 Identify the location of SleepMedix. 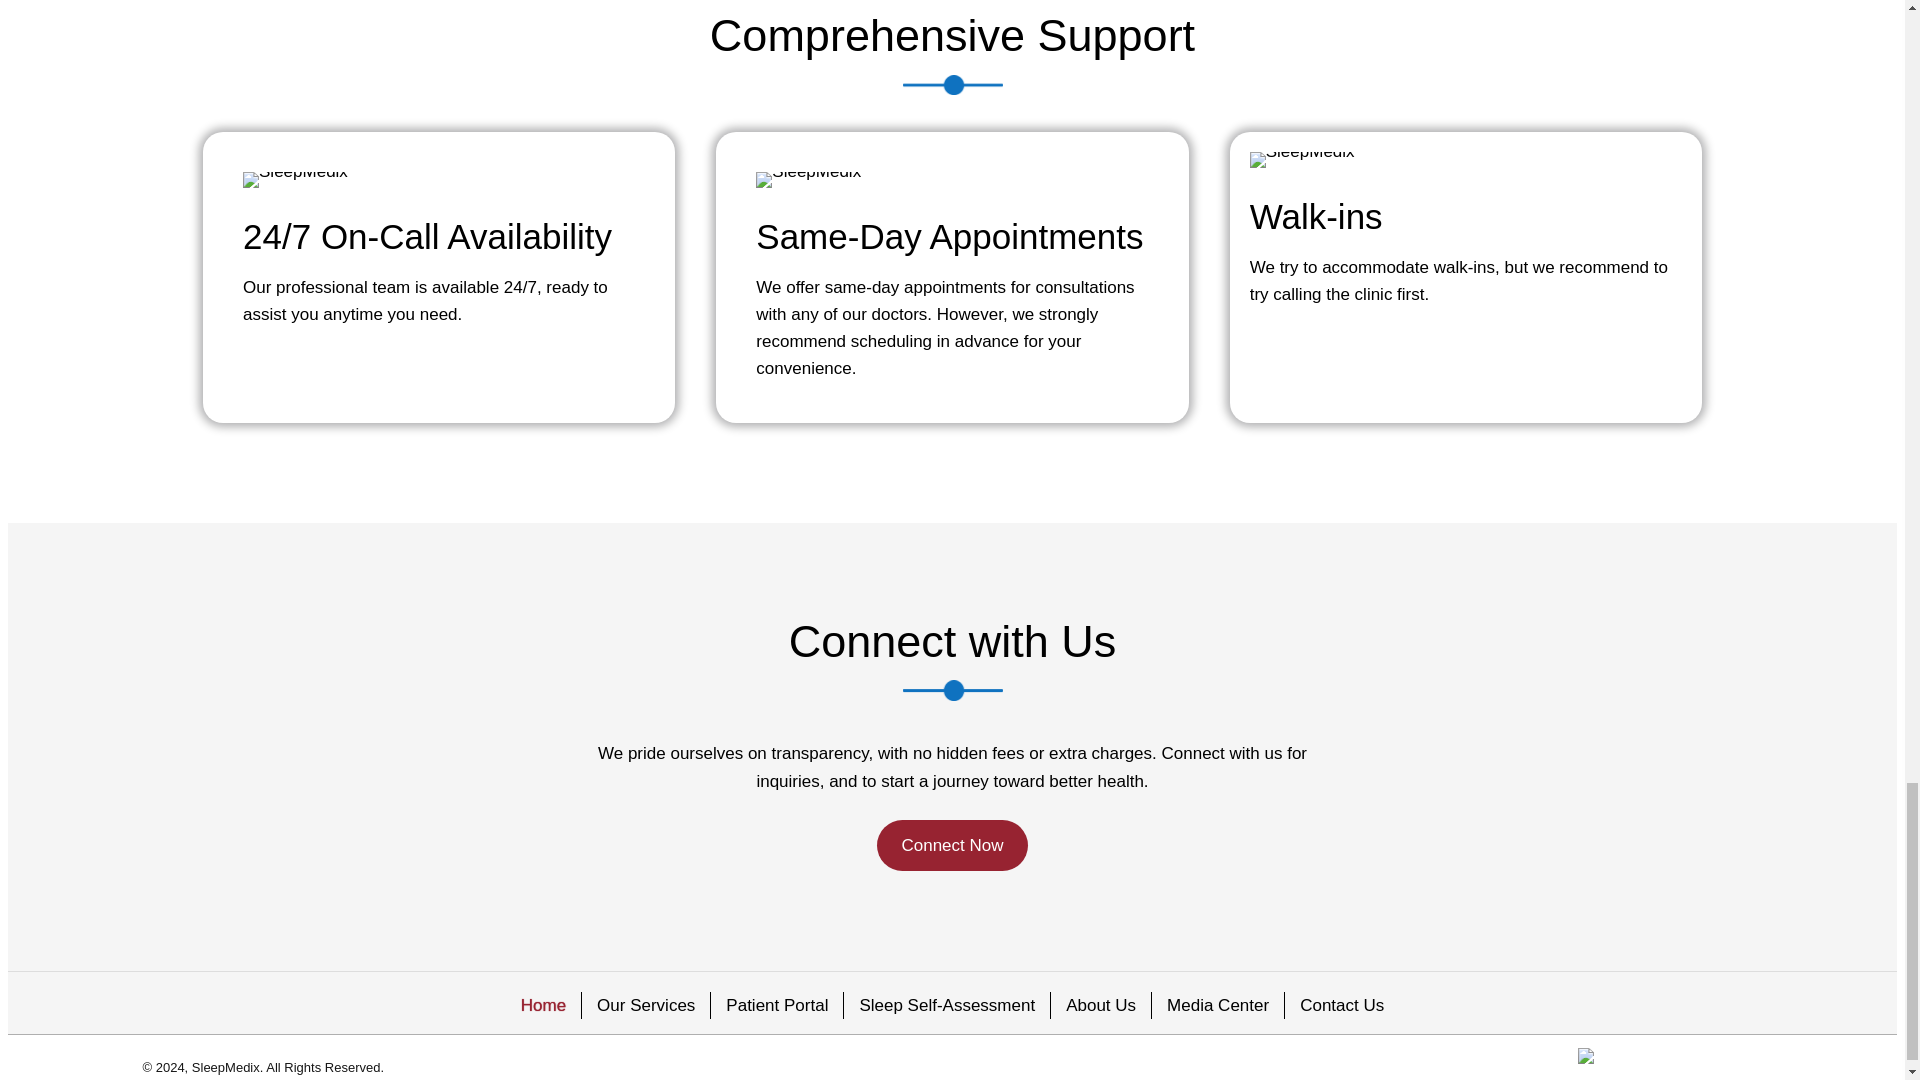
(1302, 160).